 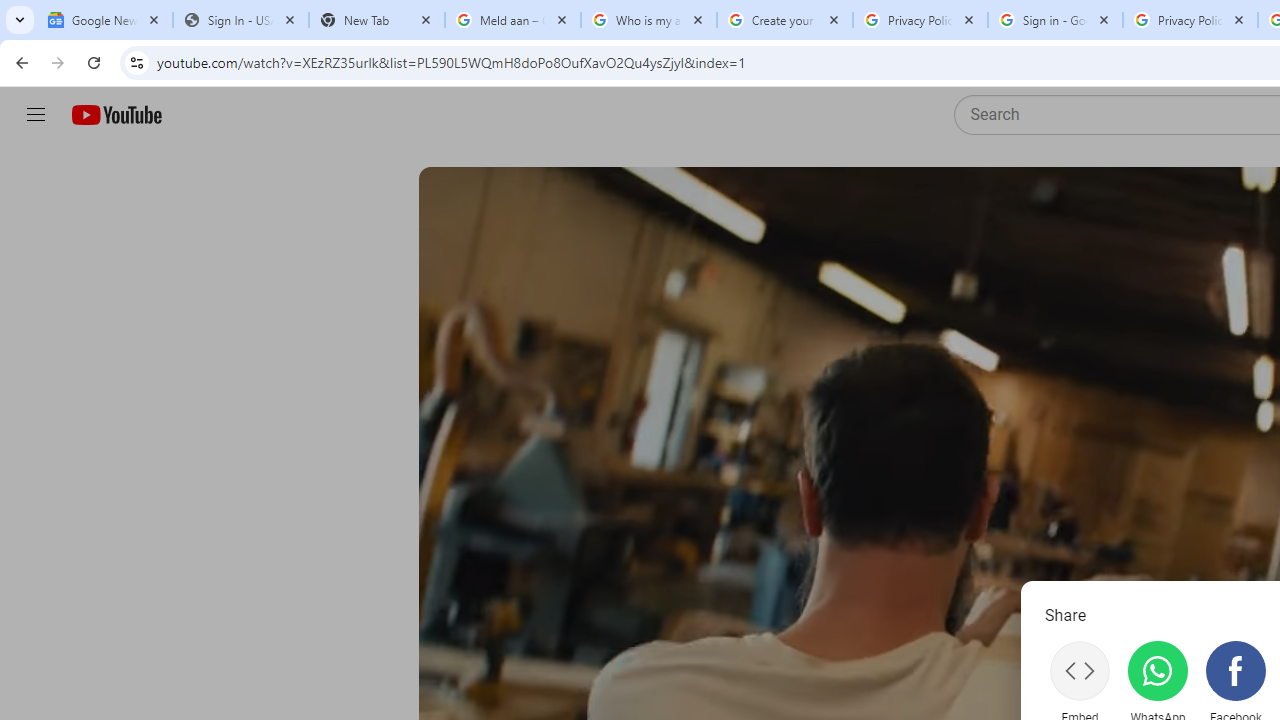 I want to click on New Tab, so click(x=376, y=20).